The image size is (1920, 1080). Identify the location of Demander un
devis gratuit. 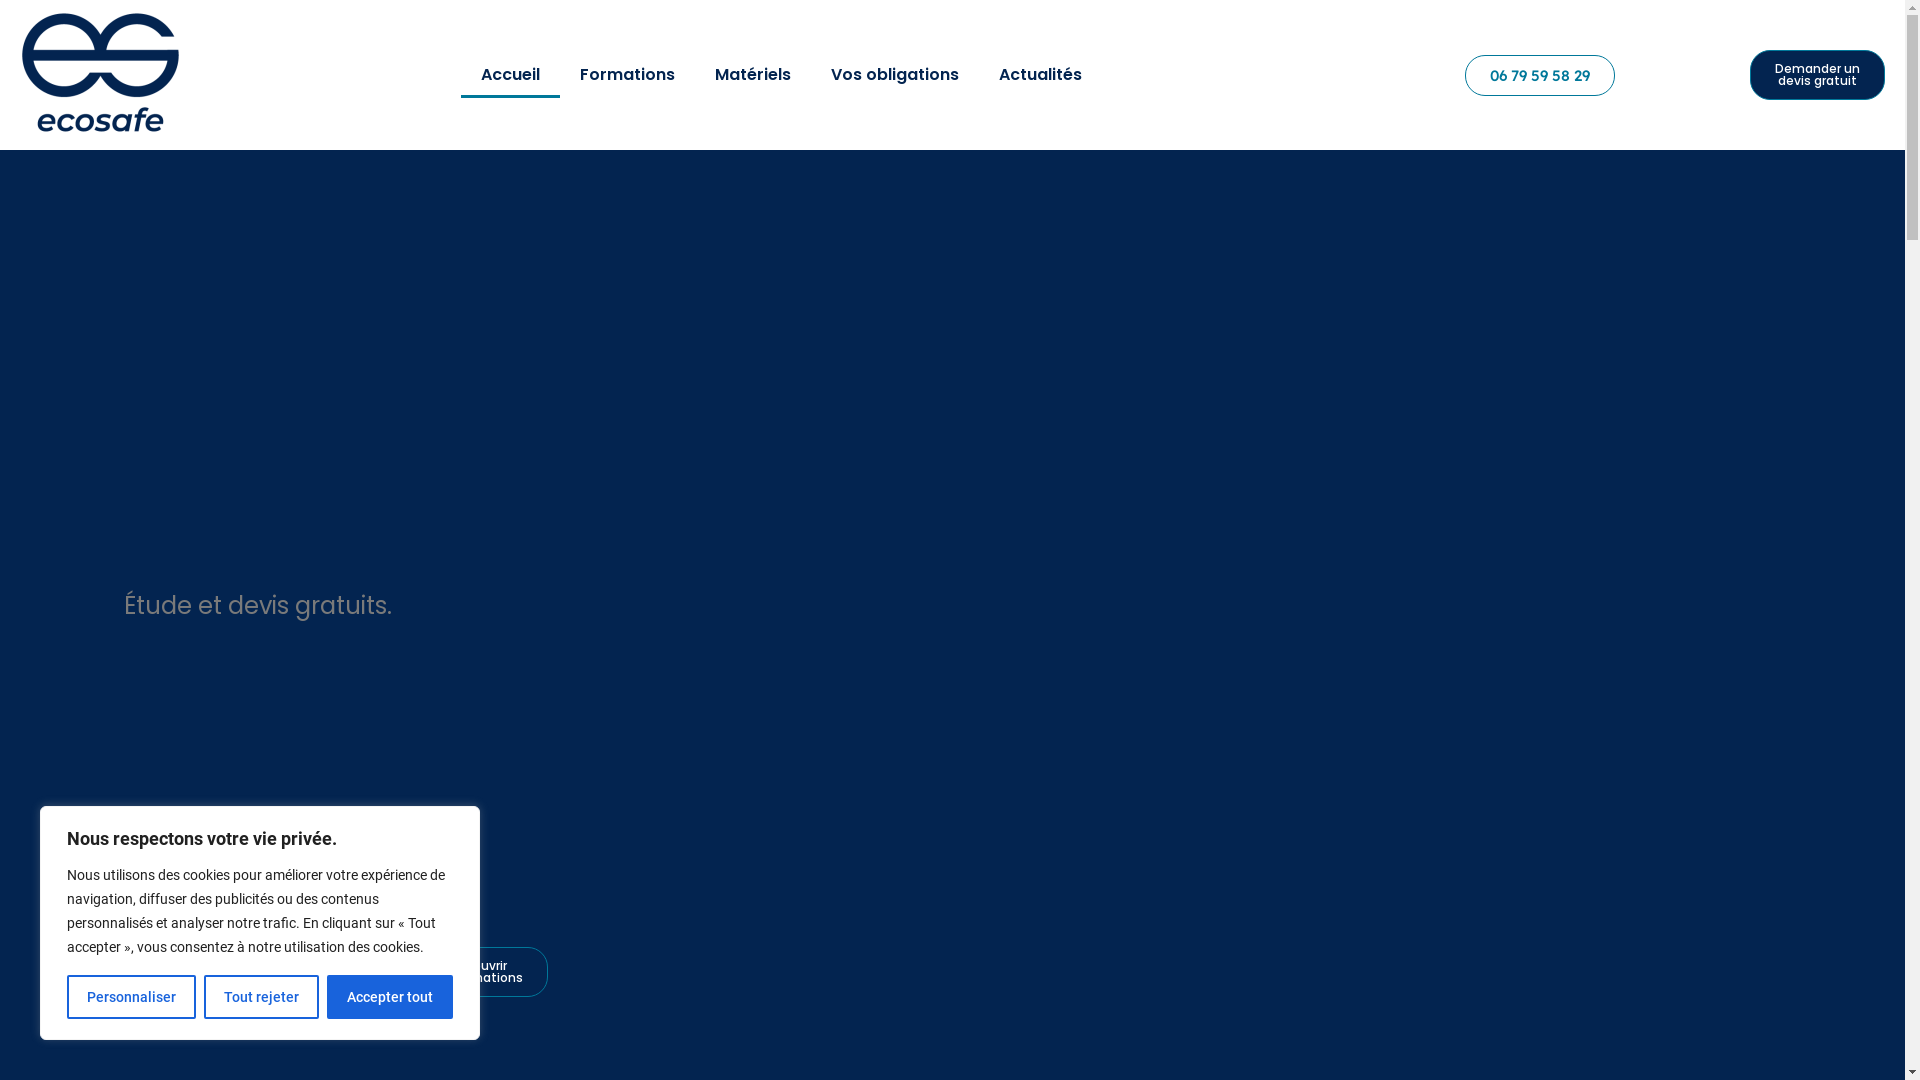
(198, 972).